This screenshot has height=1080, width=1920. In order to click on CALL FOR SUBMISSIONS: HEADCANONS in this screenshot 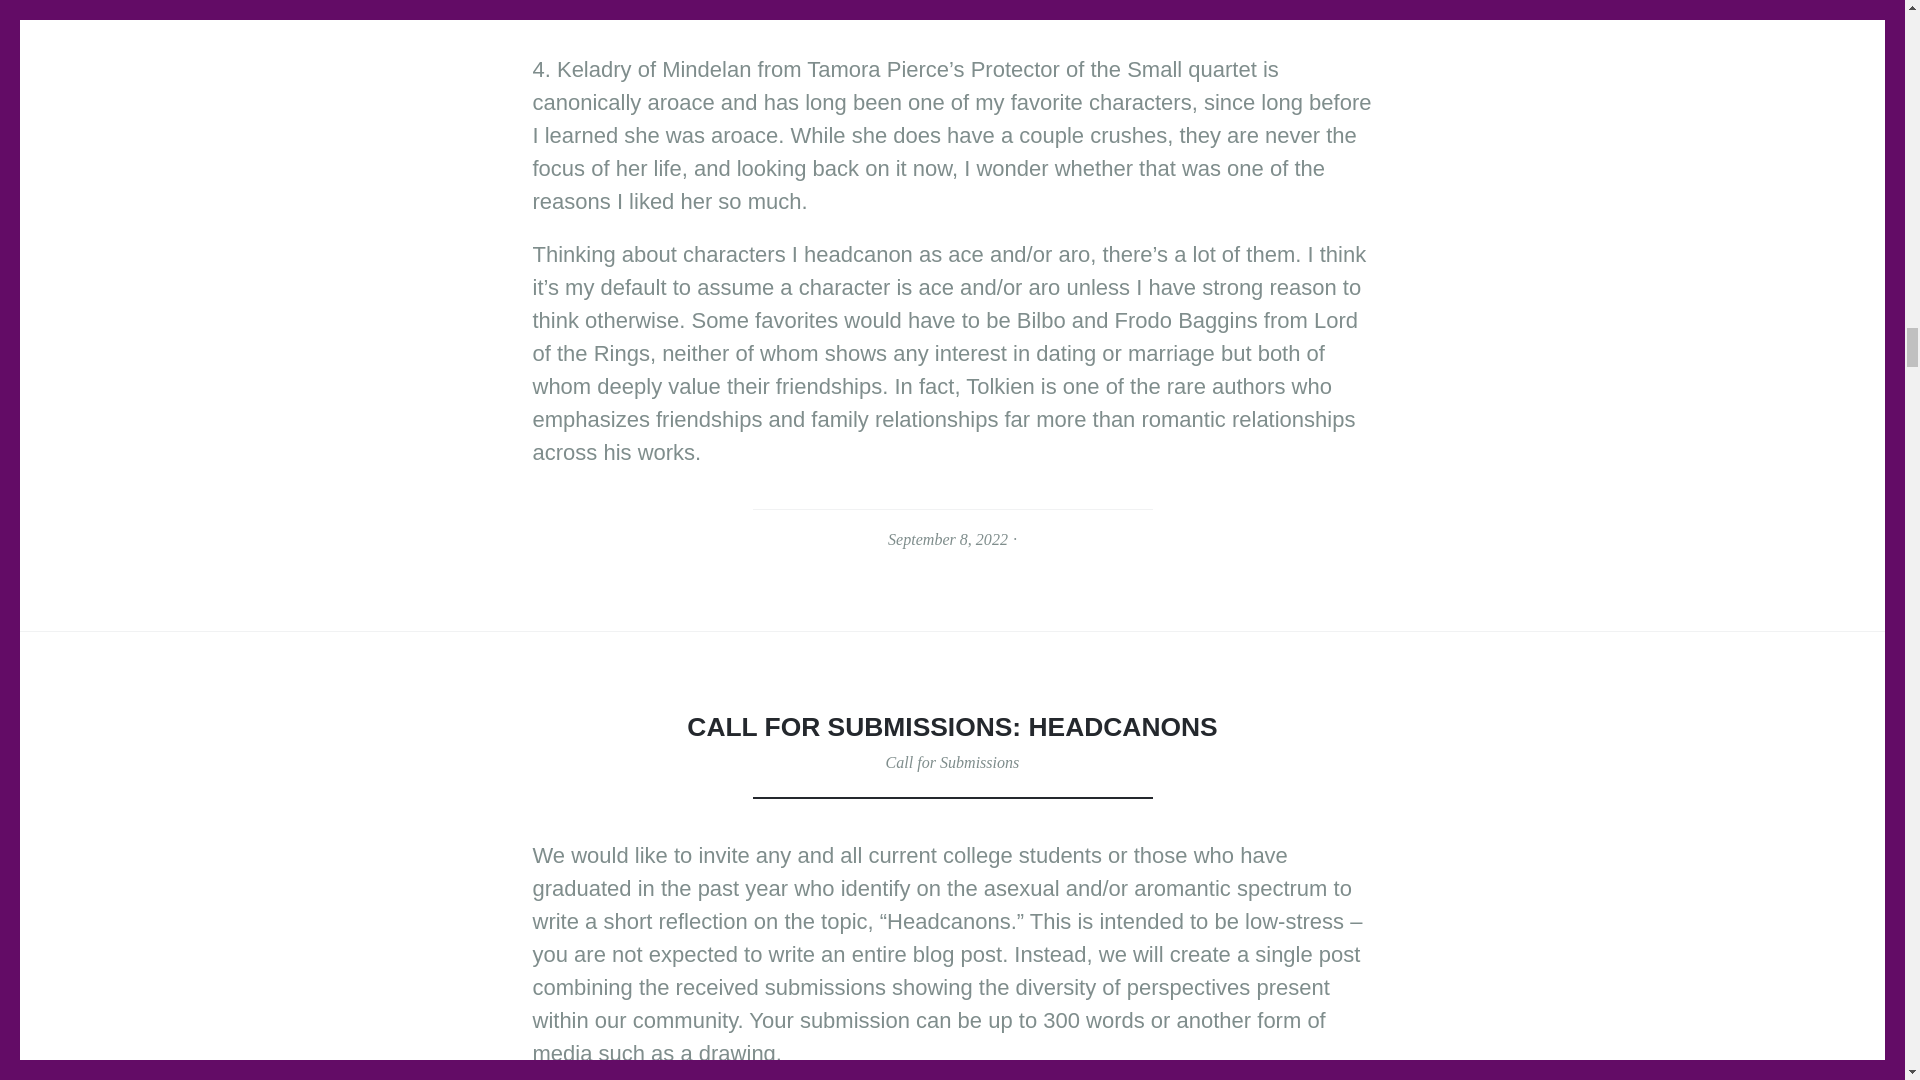, I will do `click(952, 726)`.